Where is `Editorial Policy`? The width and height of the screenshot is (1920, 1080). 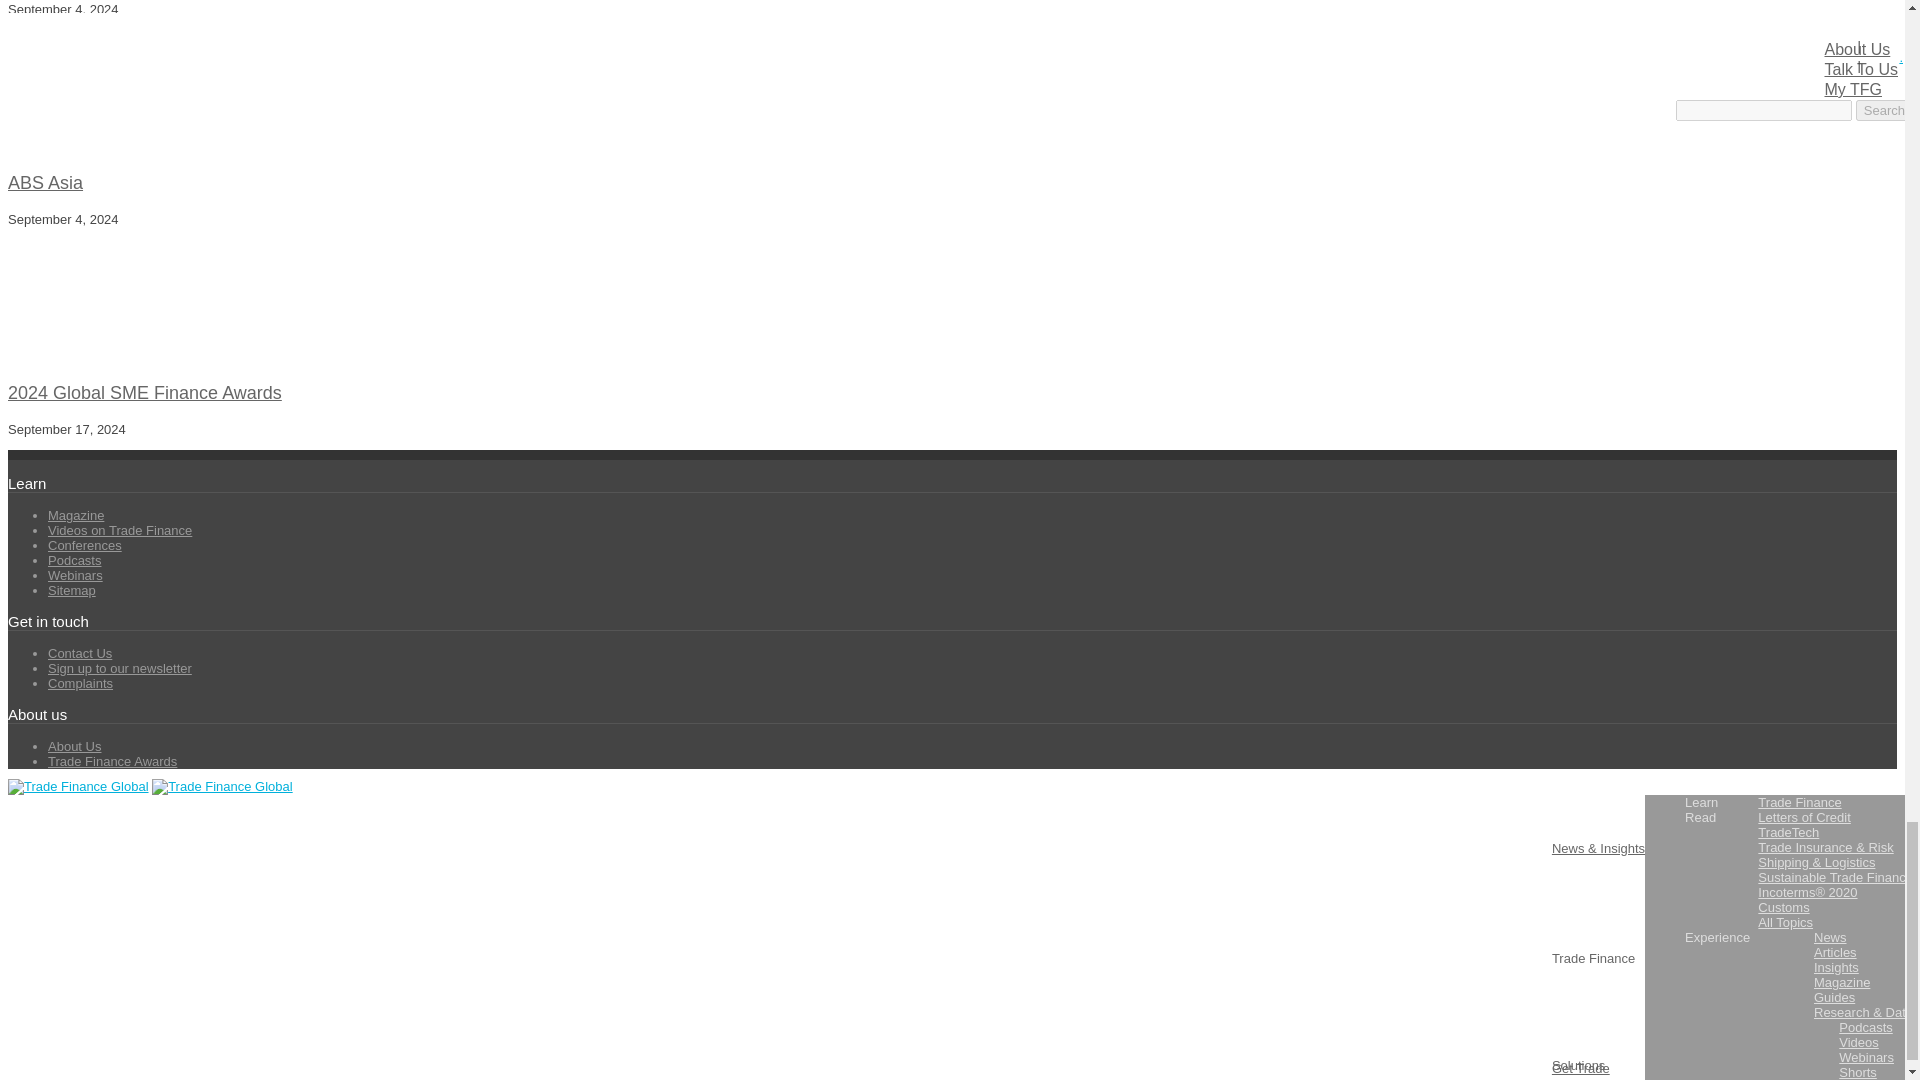 Editorial Policy is located at coordinates (463, 834).